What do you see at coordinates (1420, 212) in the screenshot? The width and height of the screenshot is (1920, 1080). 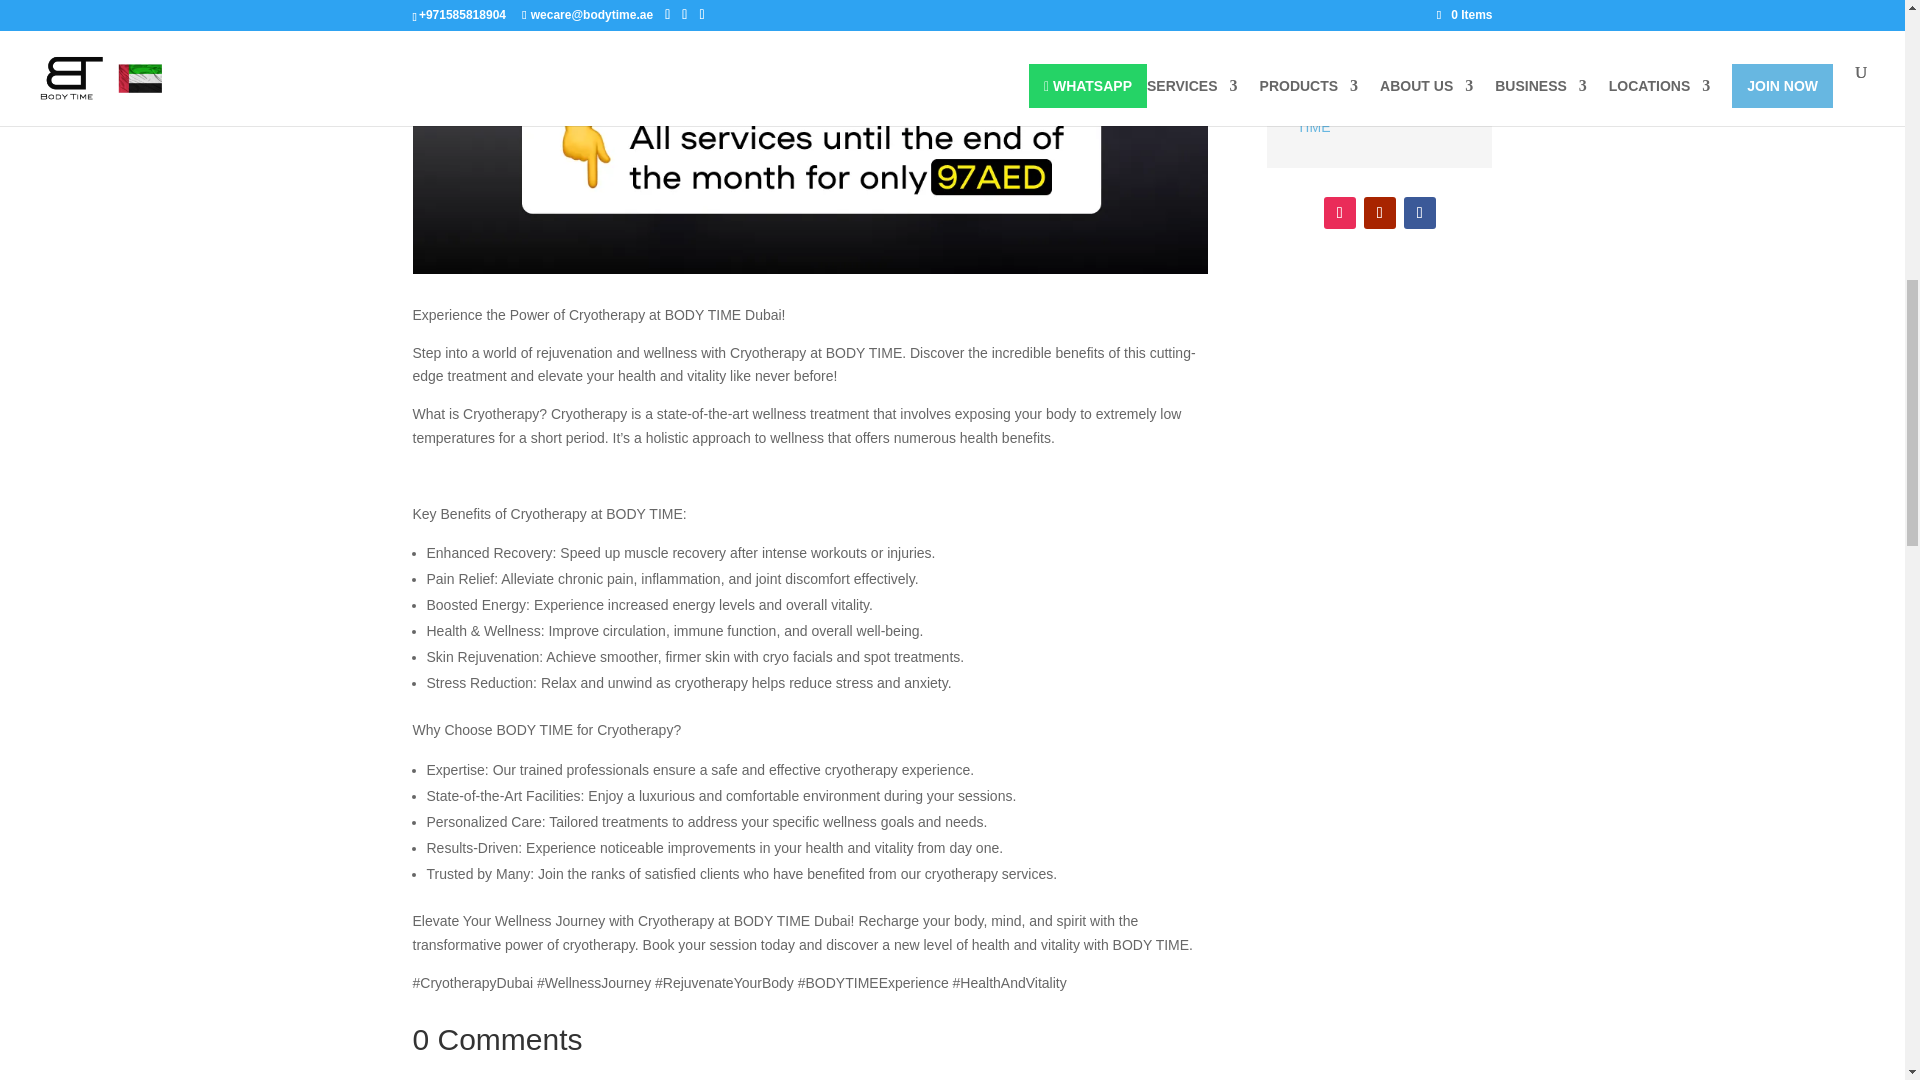 I see `Follow on Facebook` at bounding box center [1420, 212].